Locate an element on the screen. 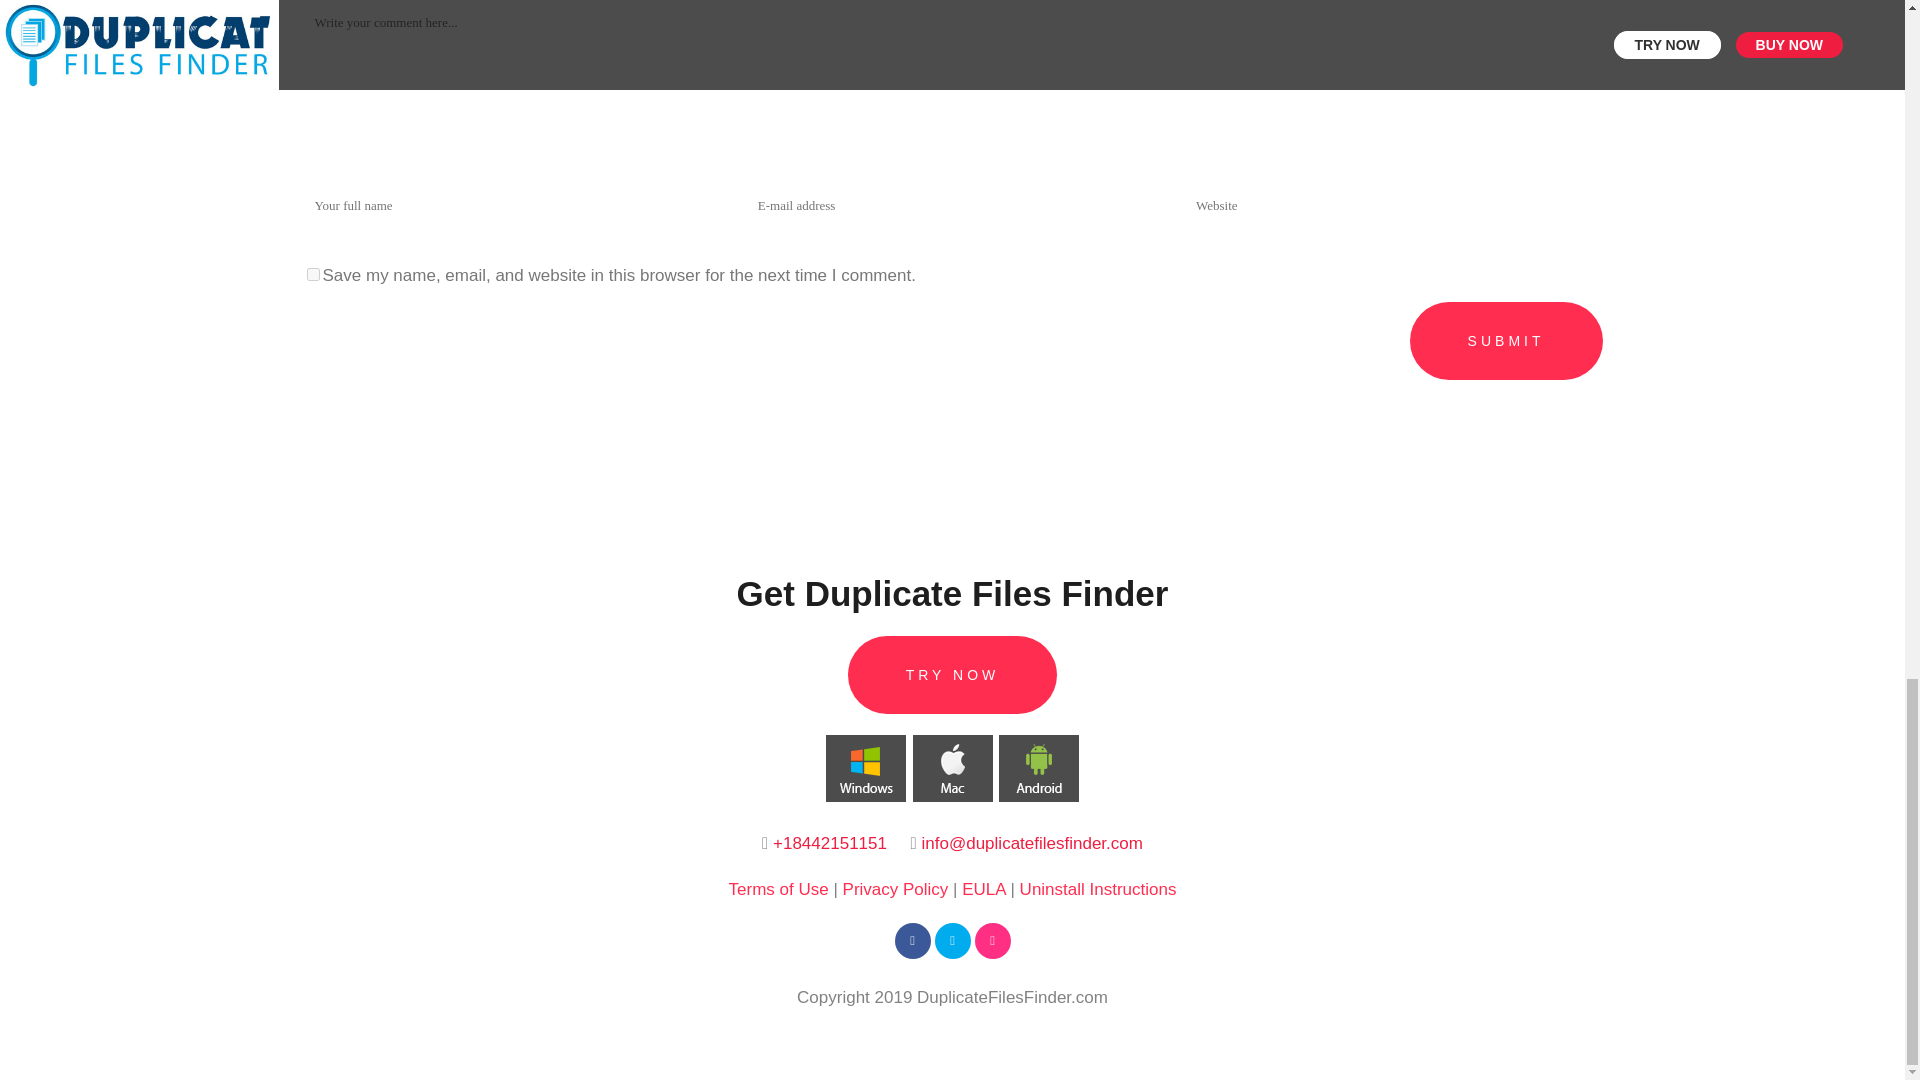 The width and height of the screenshot is (1920, 1080). yes is located at coordinates (312, 274).